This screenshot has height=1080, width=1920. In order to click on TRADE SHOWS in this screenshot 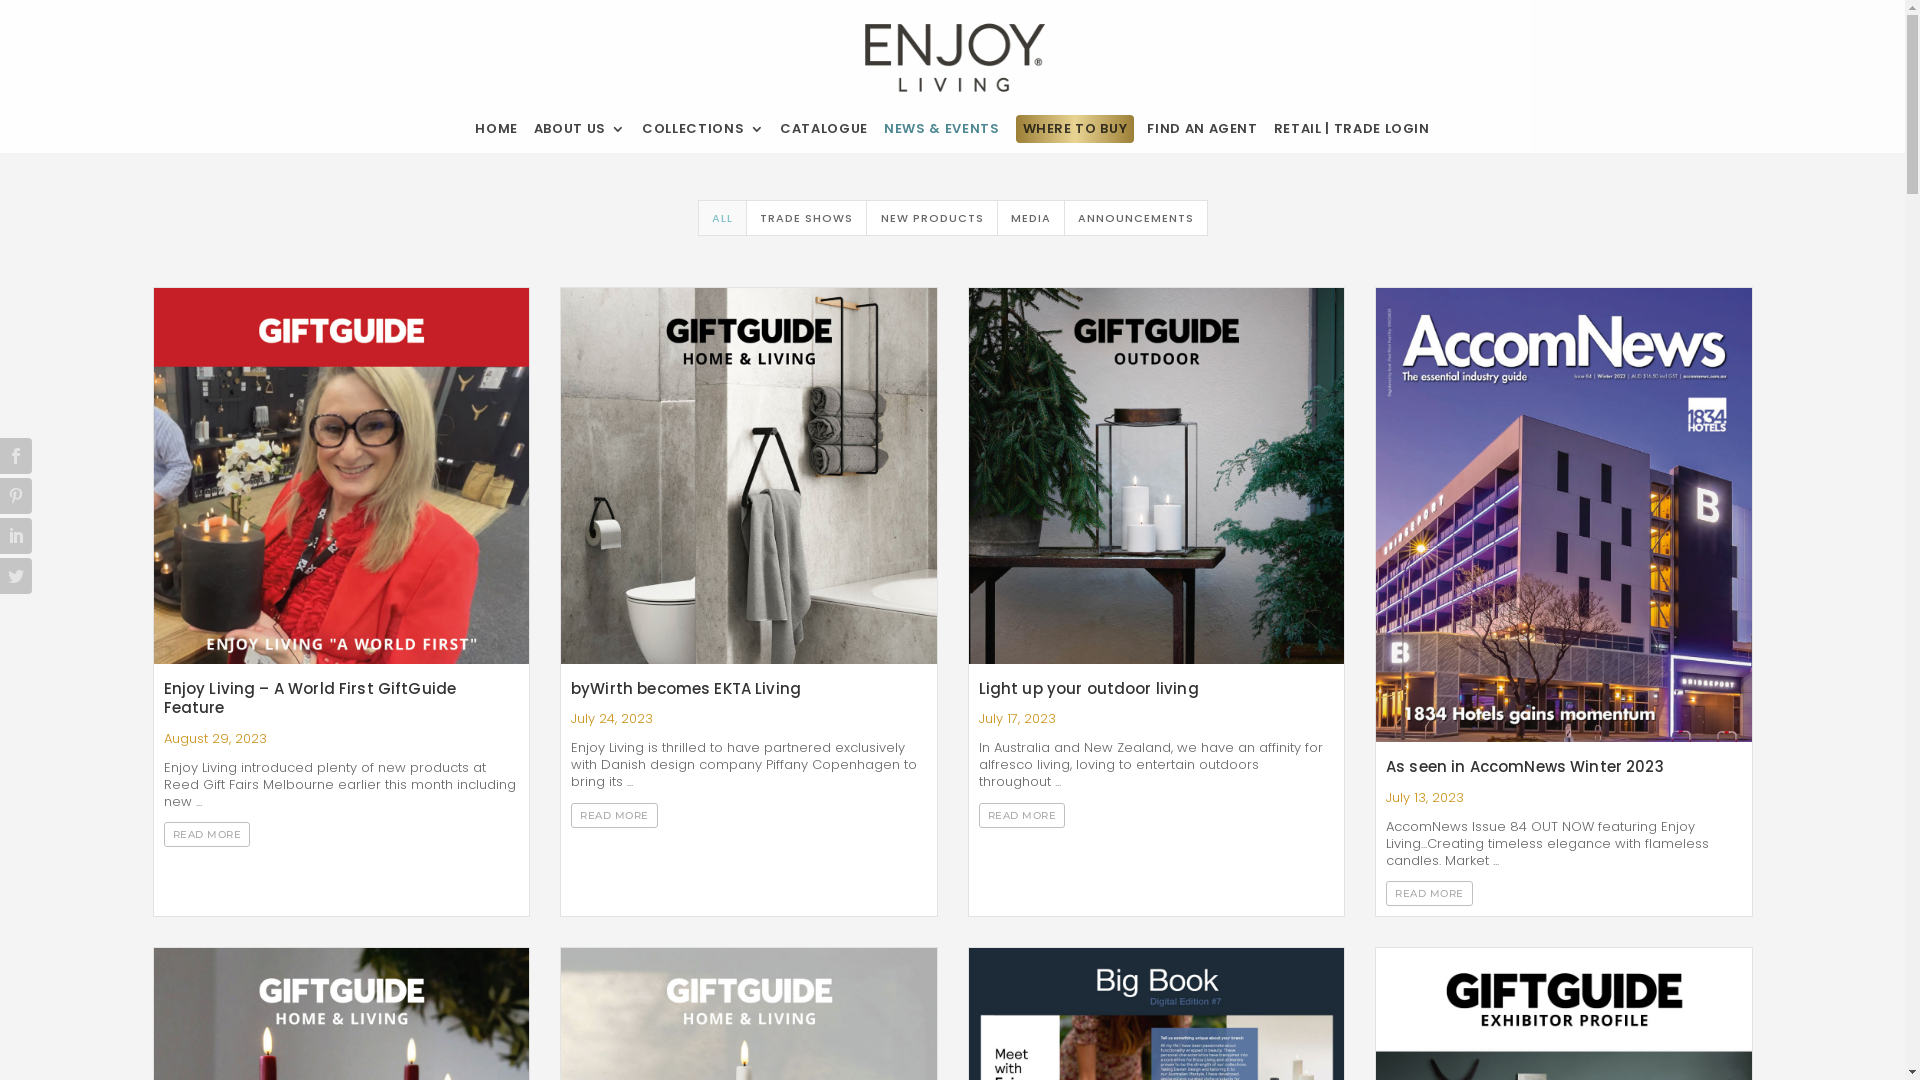, I will do `click(806, 218)`.